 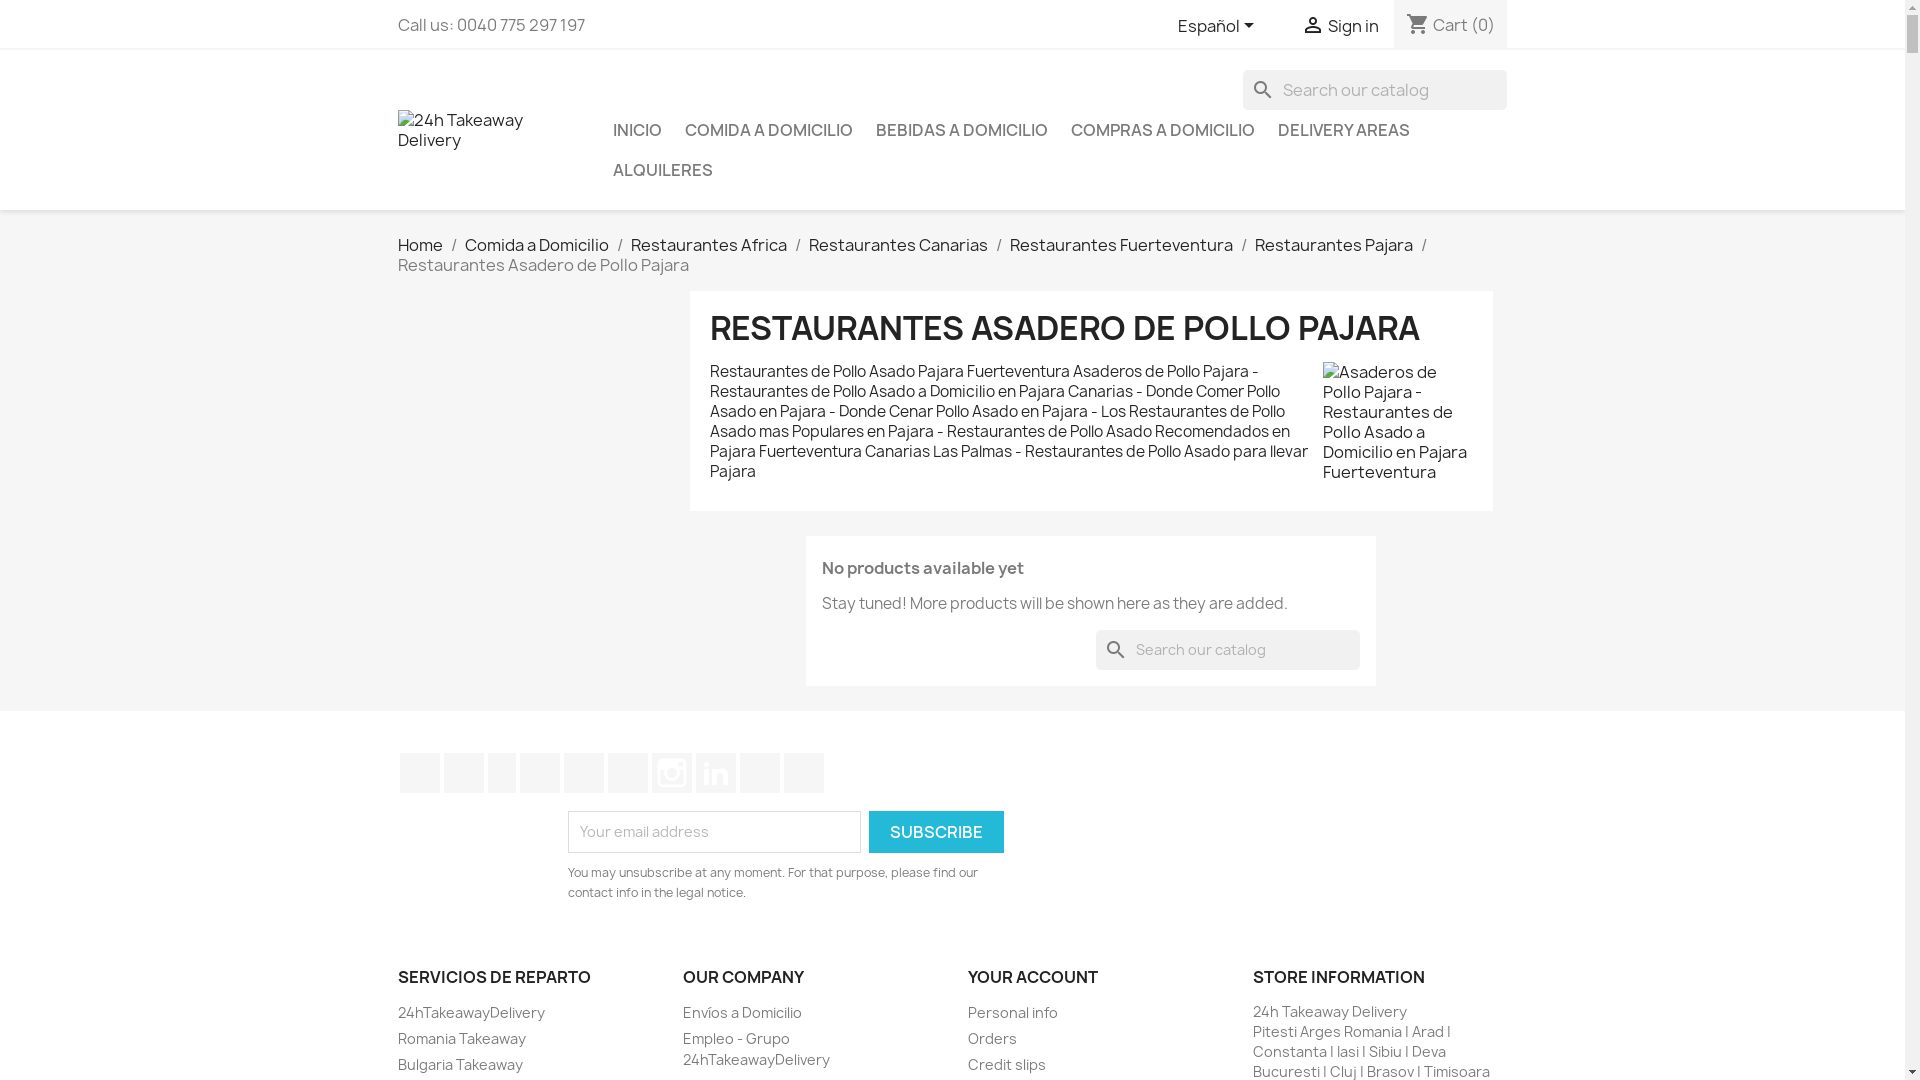 What do you see at coordinates (962, 130) in the screenshot?
I see `BEBIDAS A DOMICILIO` at bounding box center [962, 130].